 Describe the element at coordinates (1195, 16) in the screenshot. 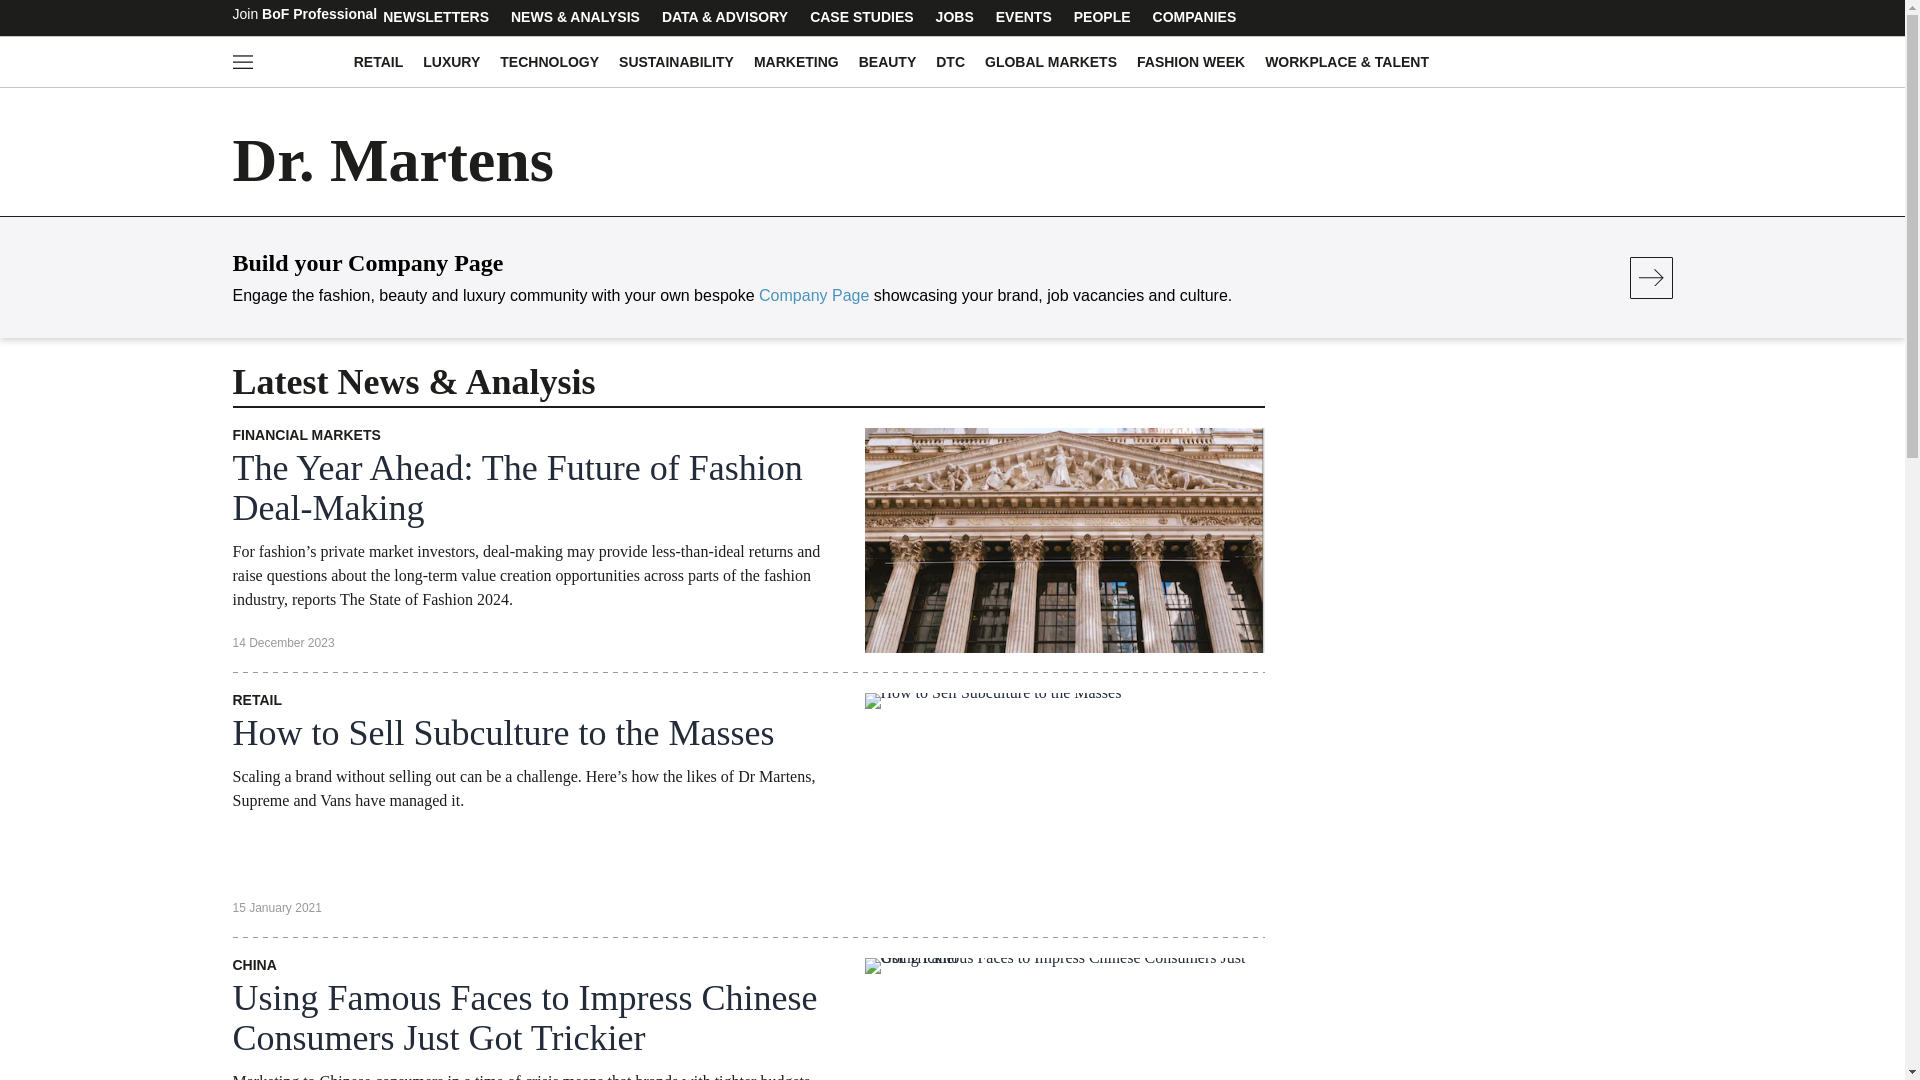

I see `COMPANIES` at that location.